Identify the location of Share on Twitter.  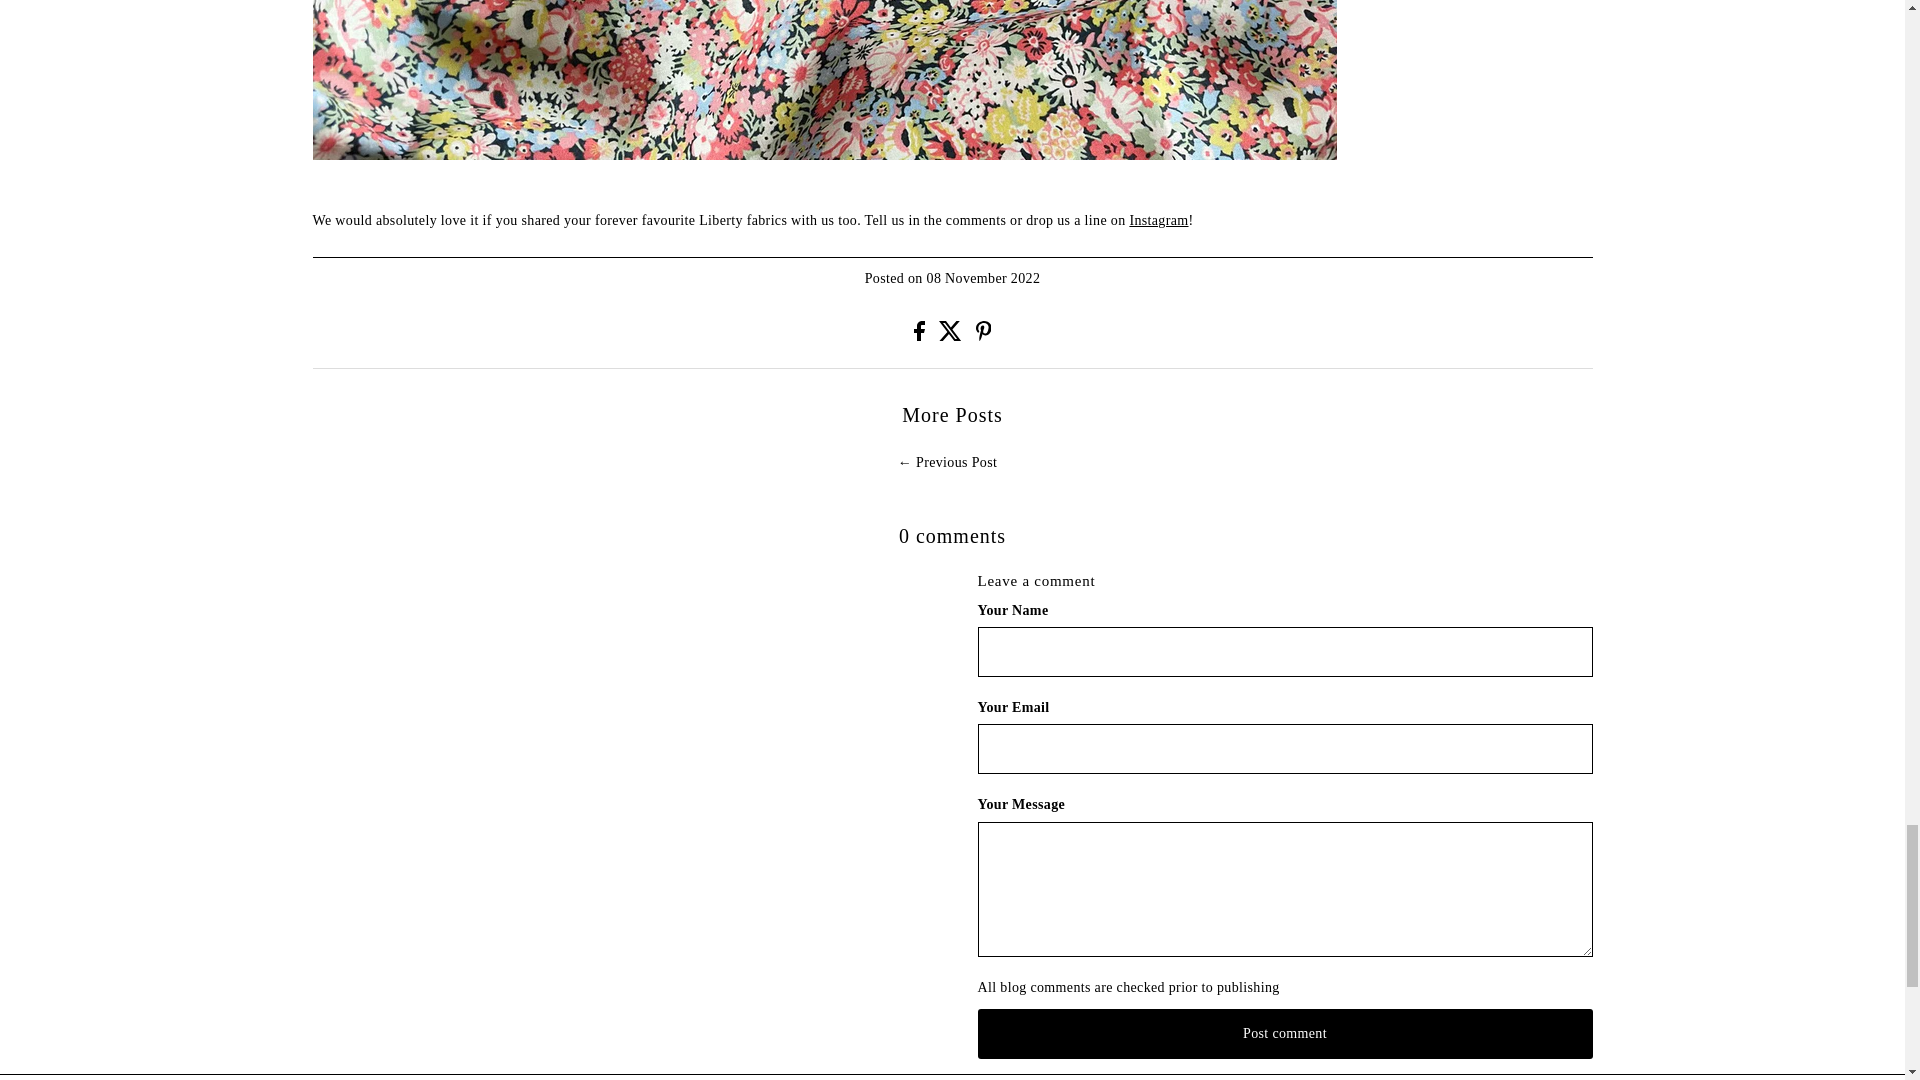
(952, 336).